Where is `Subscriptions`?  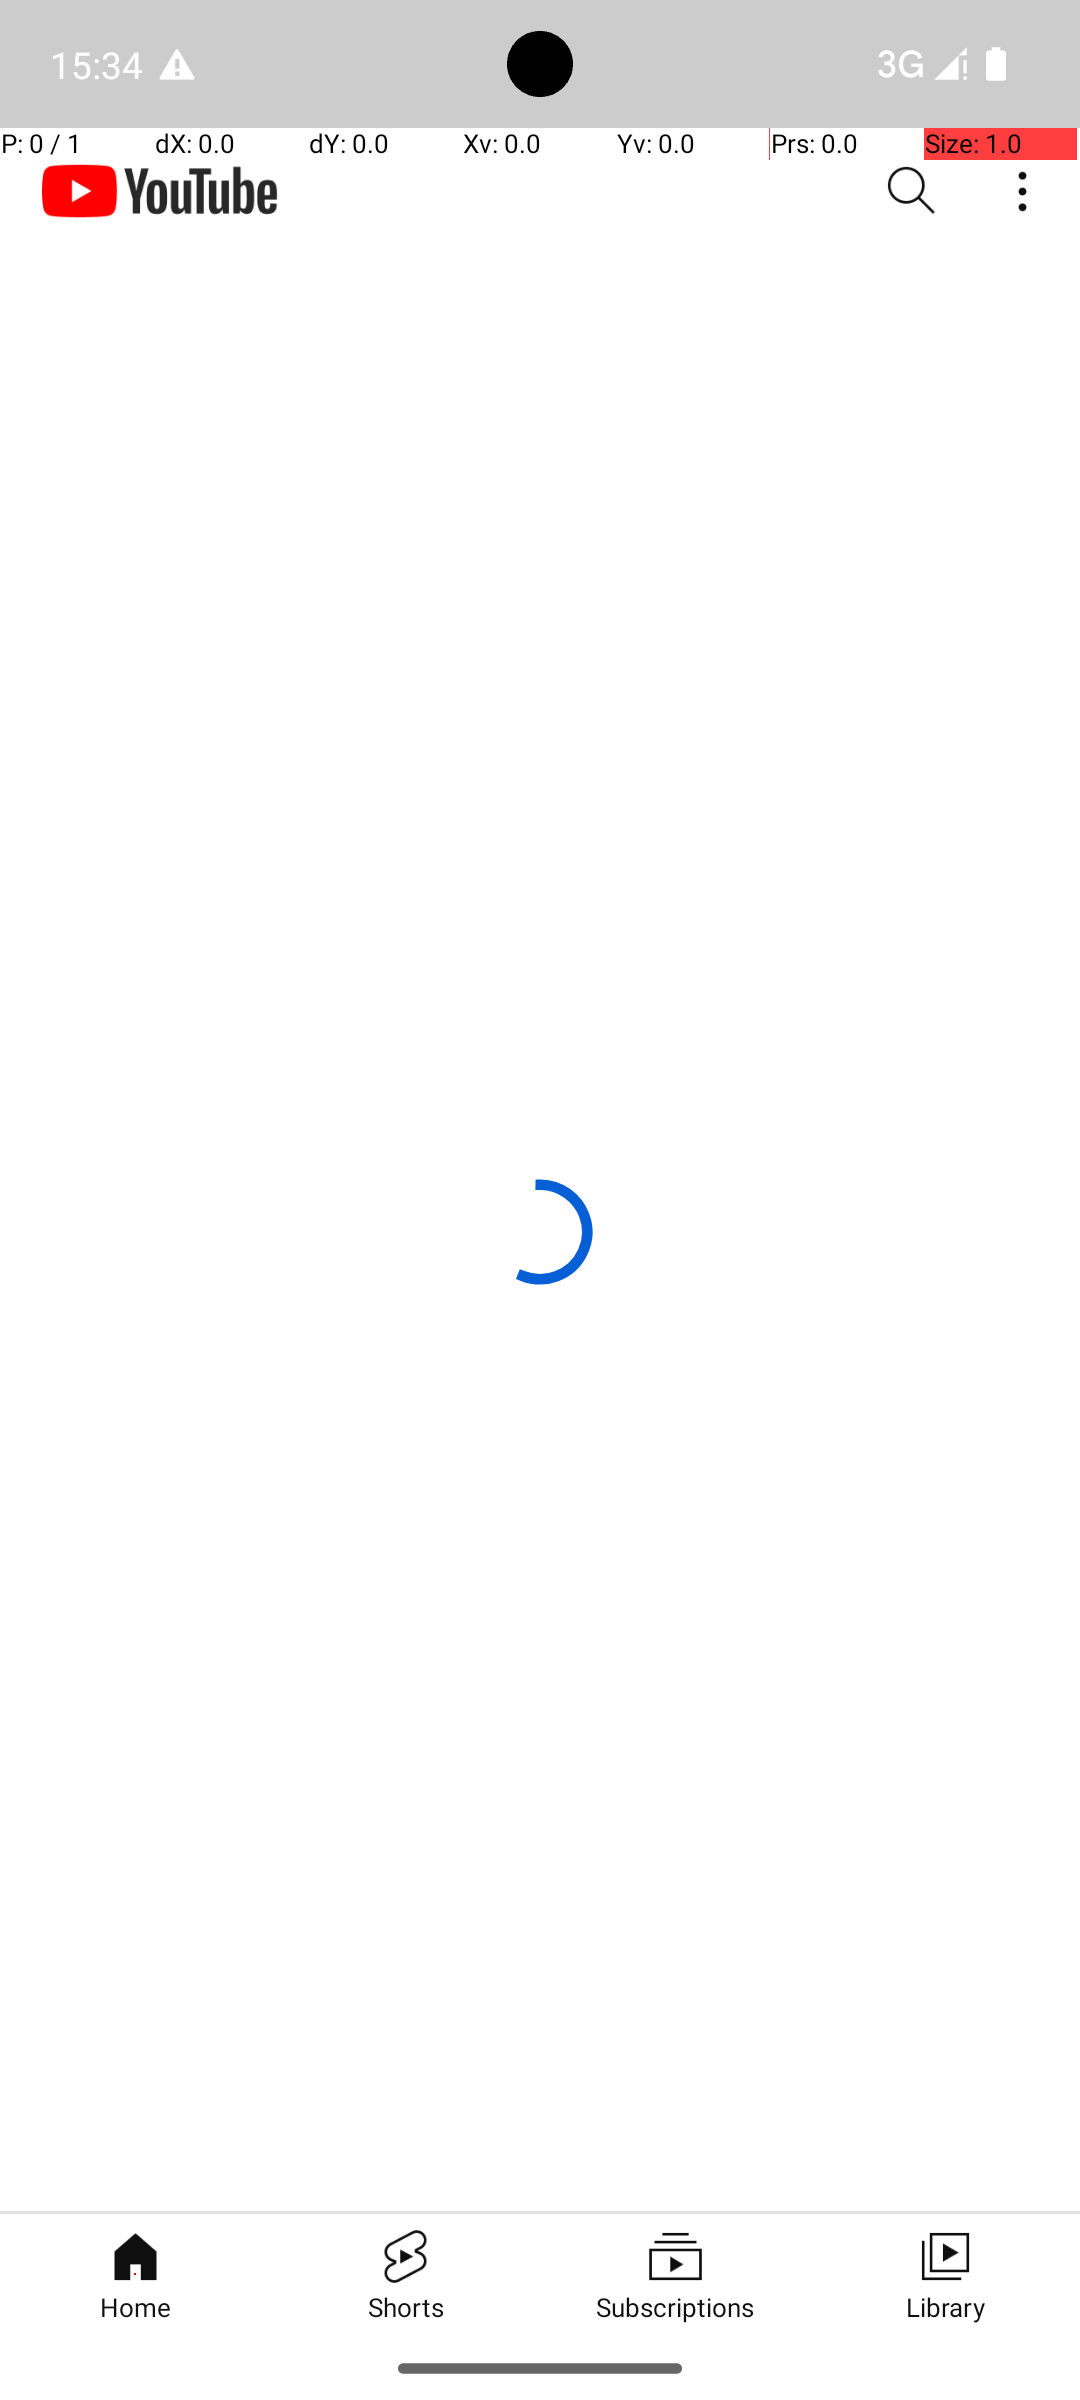 Subscriptions is located at coordinates (675, 2274).